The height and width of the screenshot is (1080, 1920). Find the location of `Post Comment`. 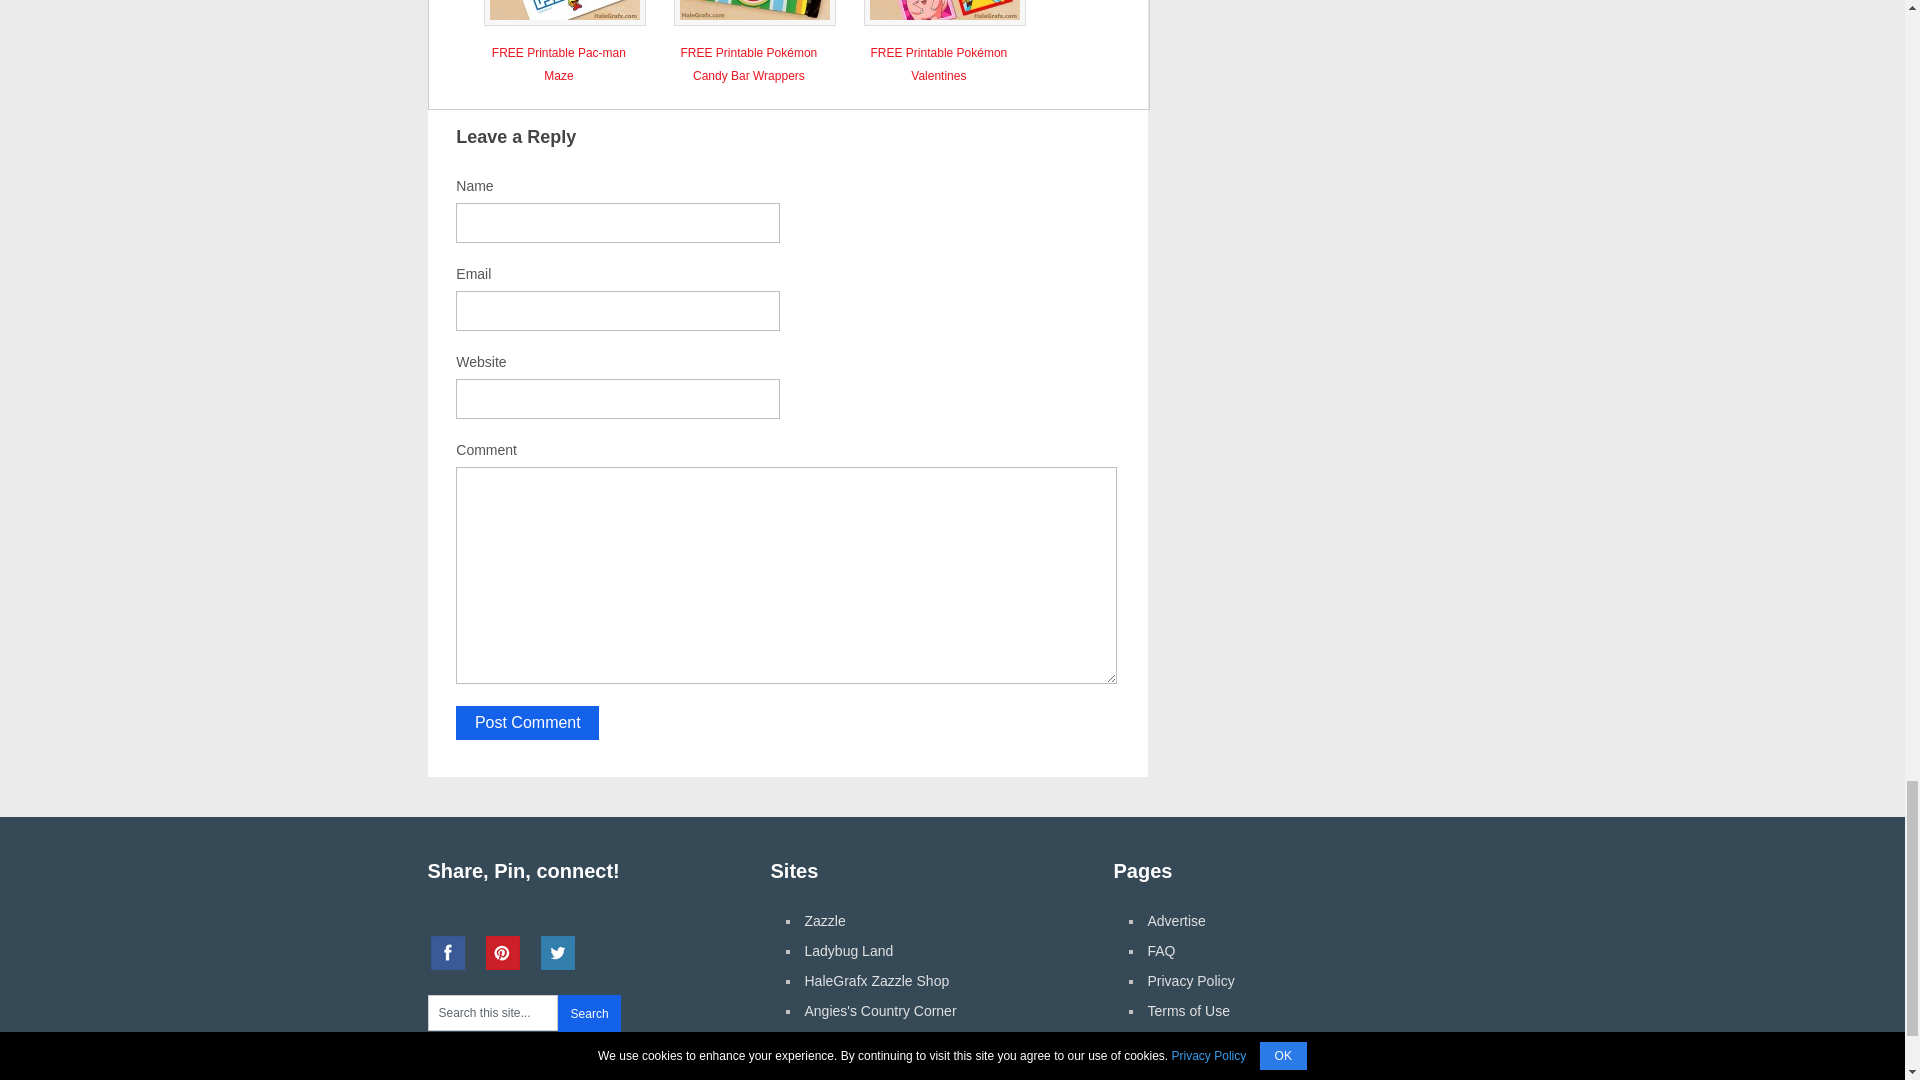

Post Comment is located at coordinates (528, 722).